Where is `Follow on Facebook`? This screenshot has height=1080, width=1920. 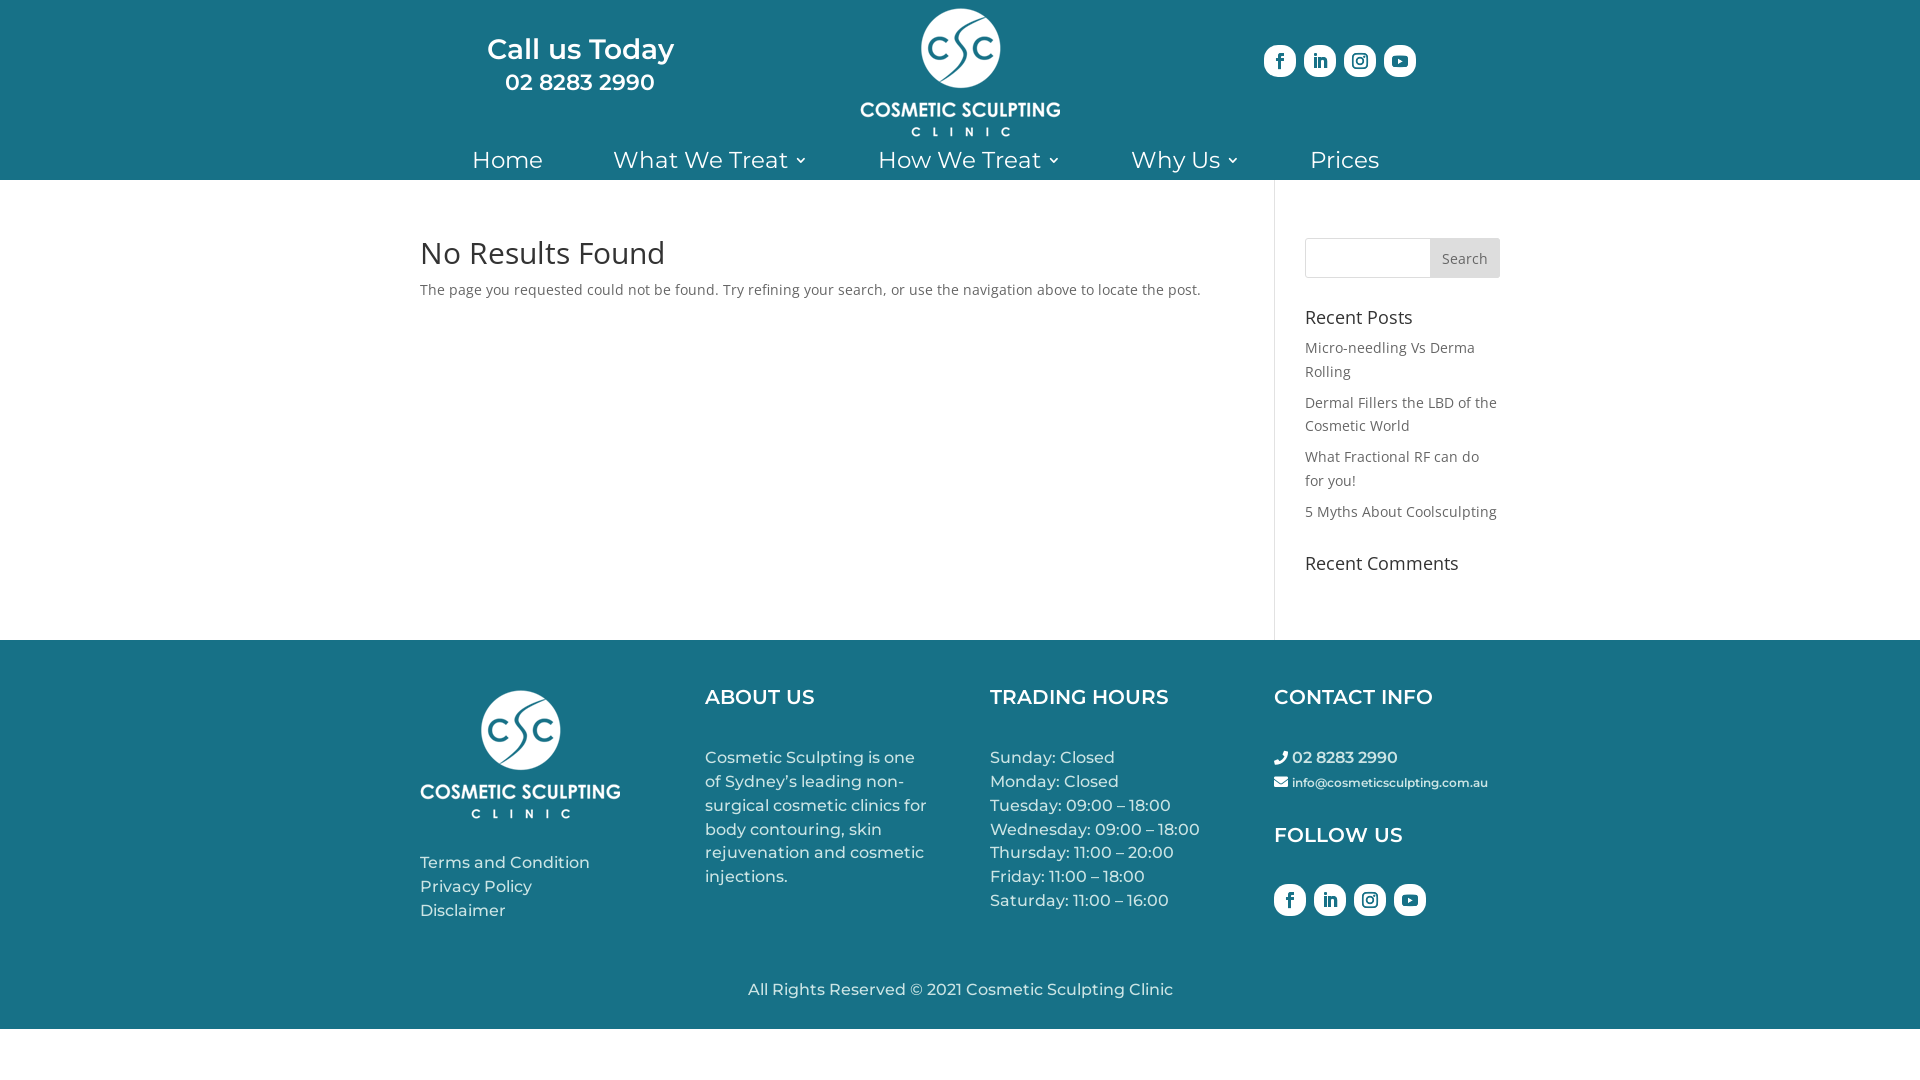 Follow on Facebook is located at coordinates (1290, 900).